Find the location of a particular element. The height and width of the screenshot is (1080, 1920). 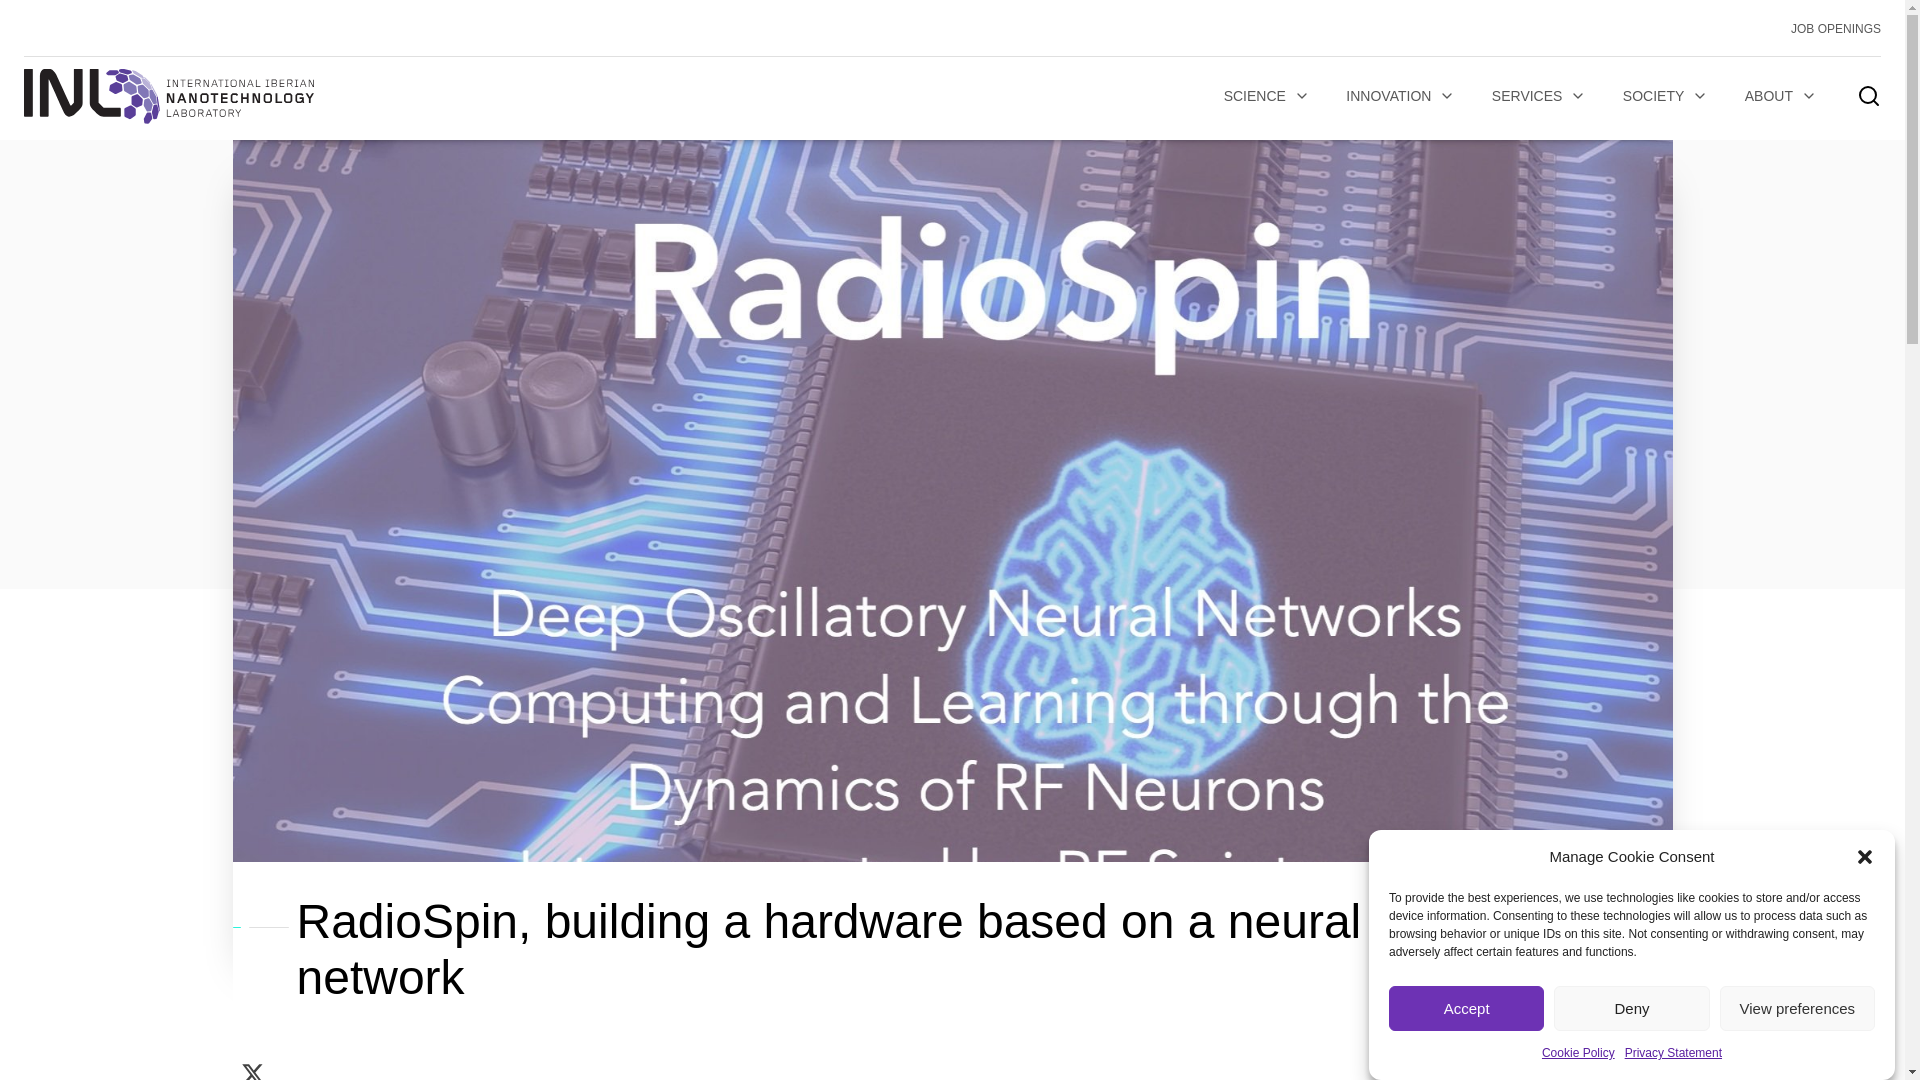

INNOVATION is located at coordinates (1400, 96).